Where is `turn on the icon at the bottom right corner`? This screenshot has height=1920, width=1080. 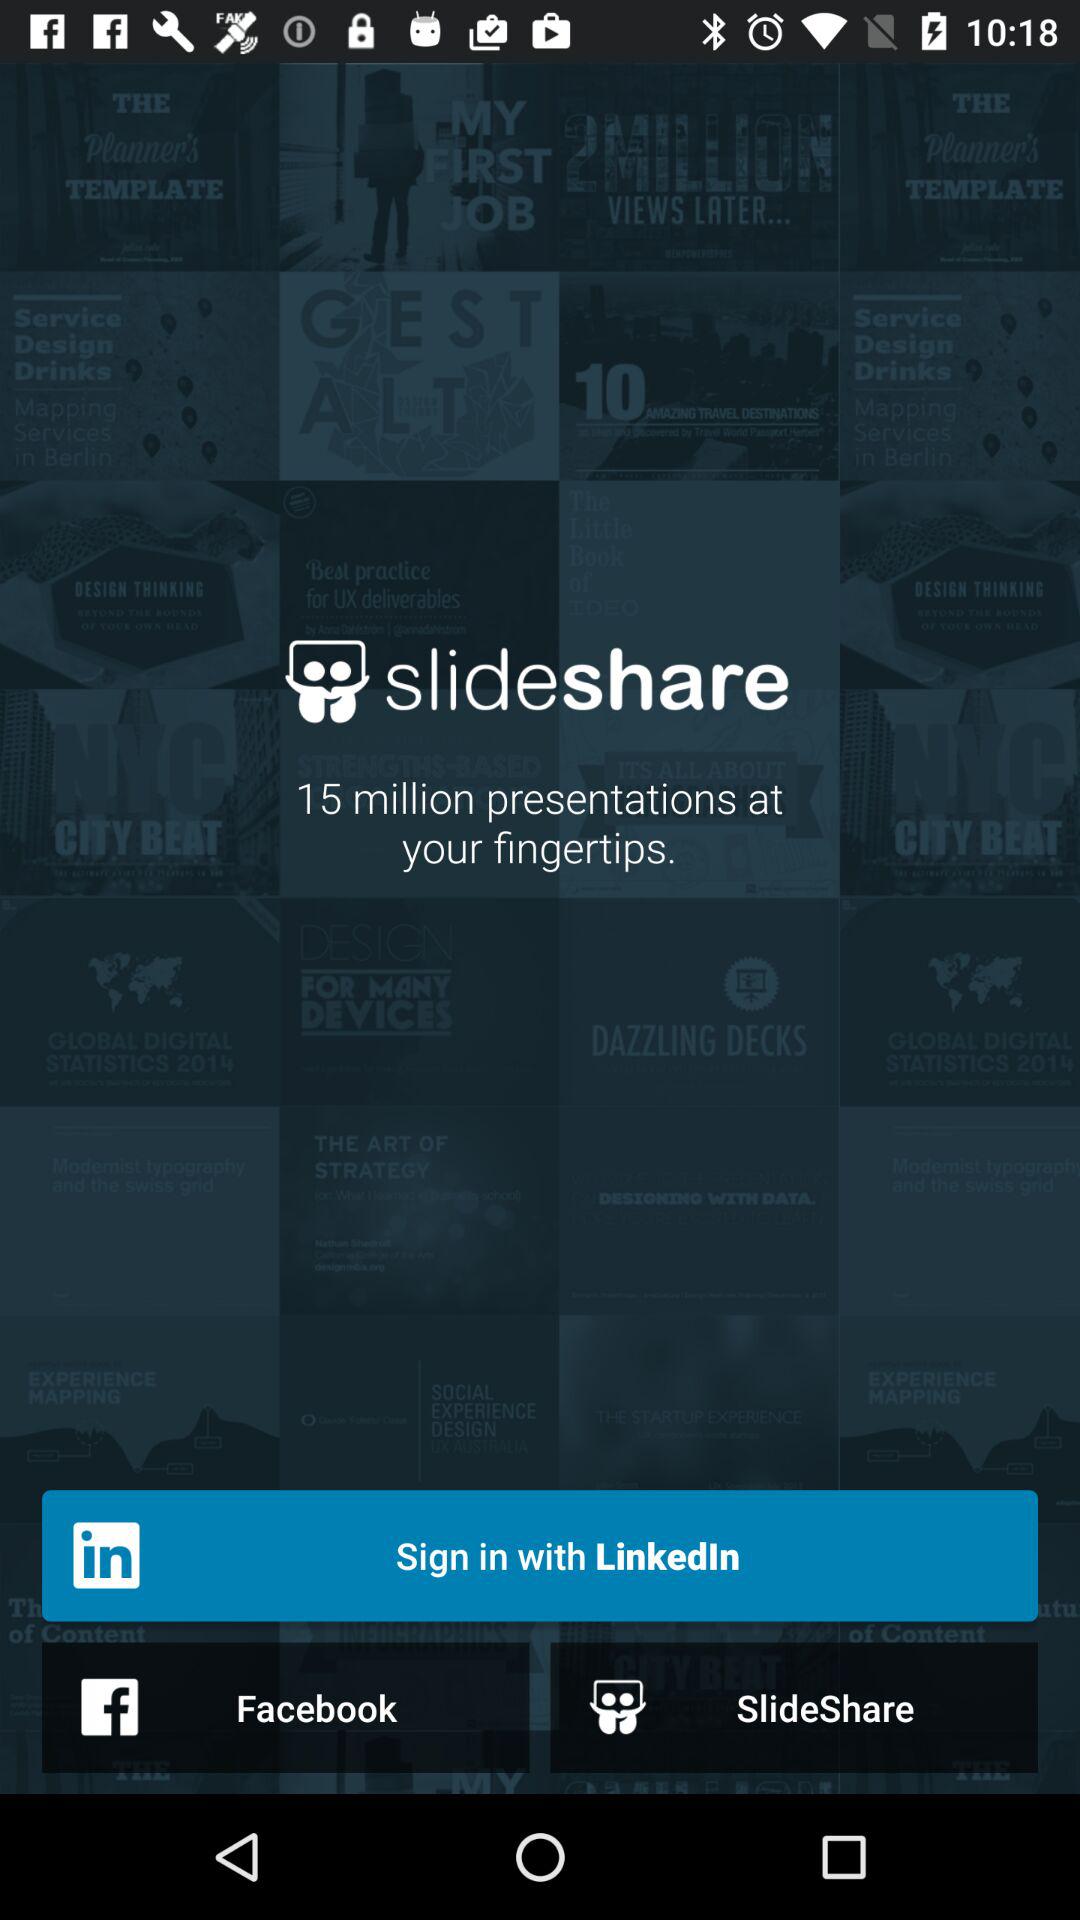 turn on the icon at the bottom right corner is located at coordinates (794, 1707).